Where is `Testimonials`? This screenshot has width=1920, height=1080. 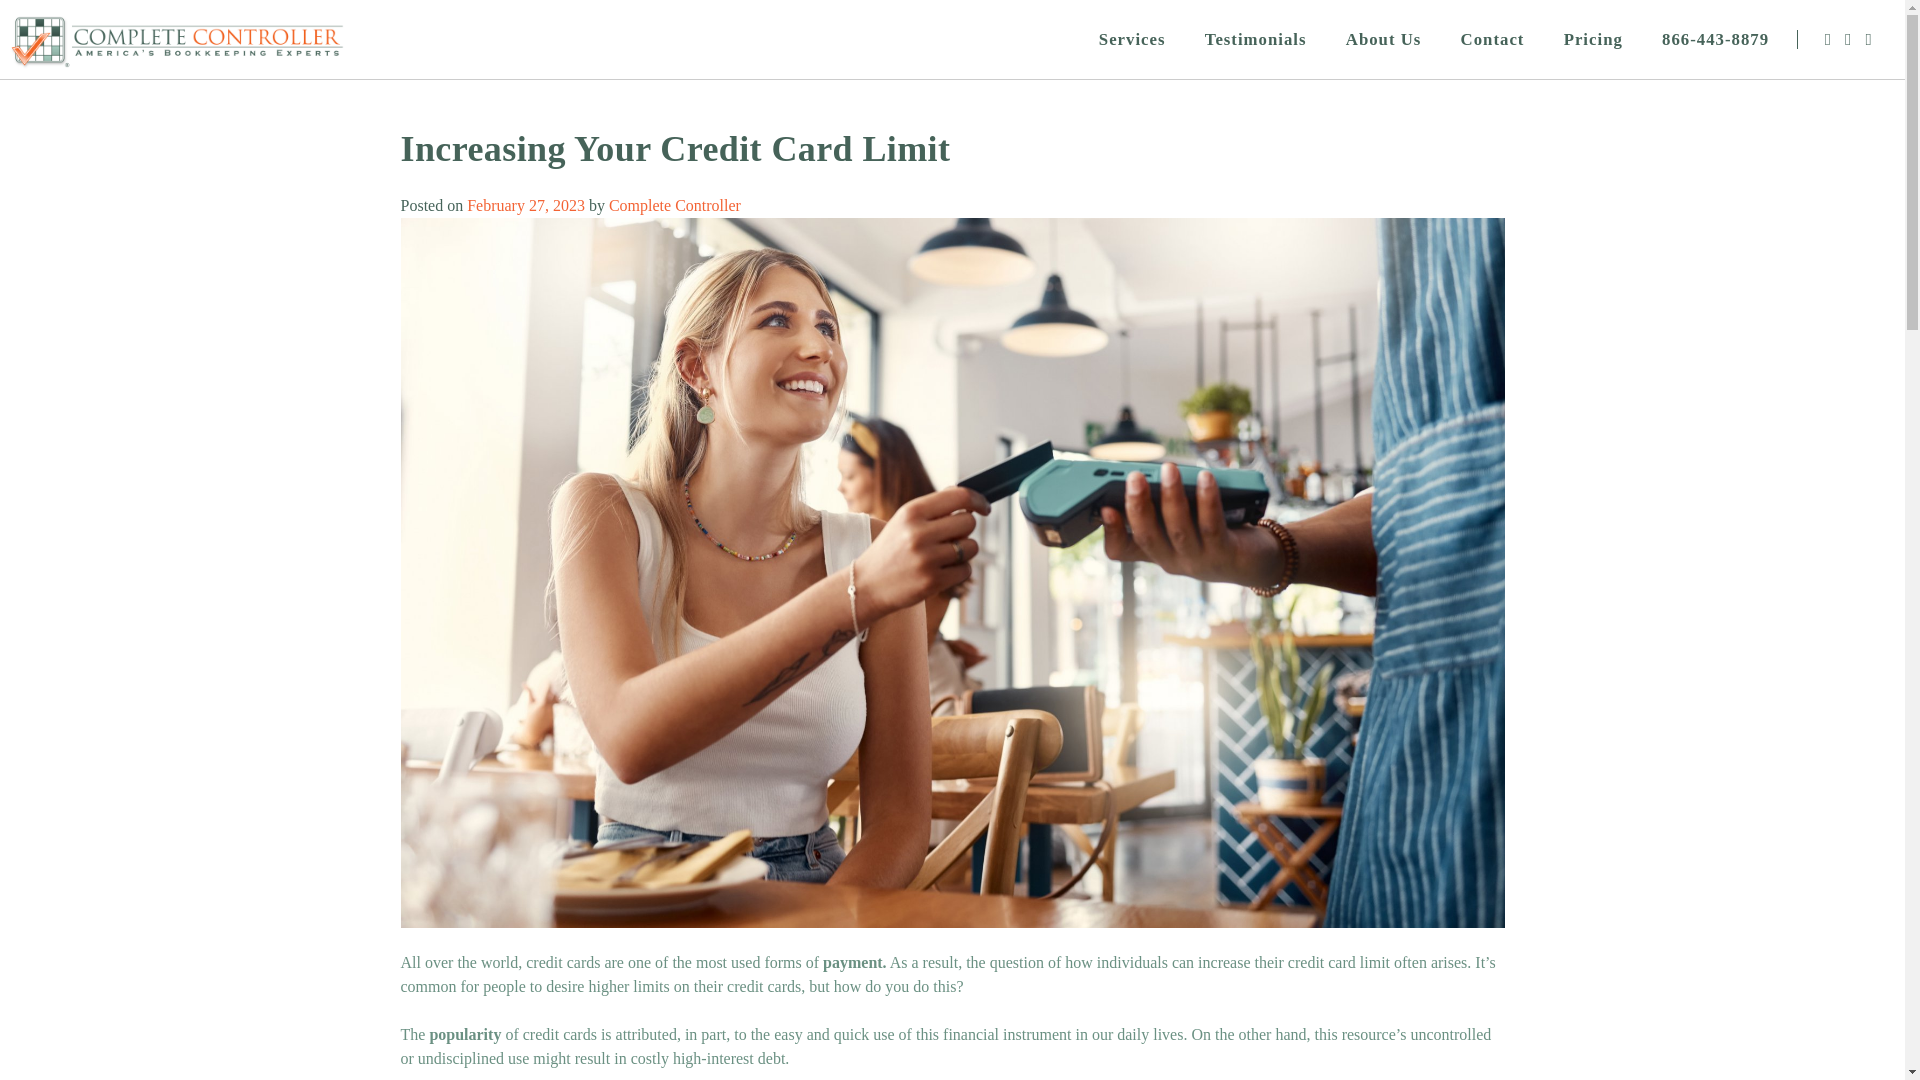 Testimonials is located at coordinates (1256, 39).